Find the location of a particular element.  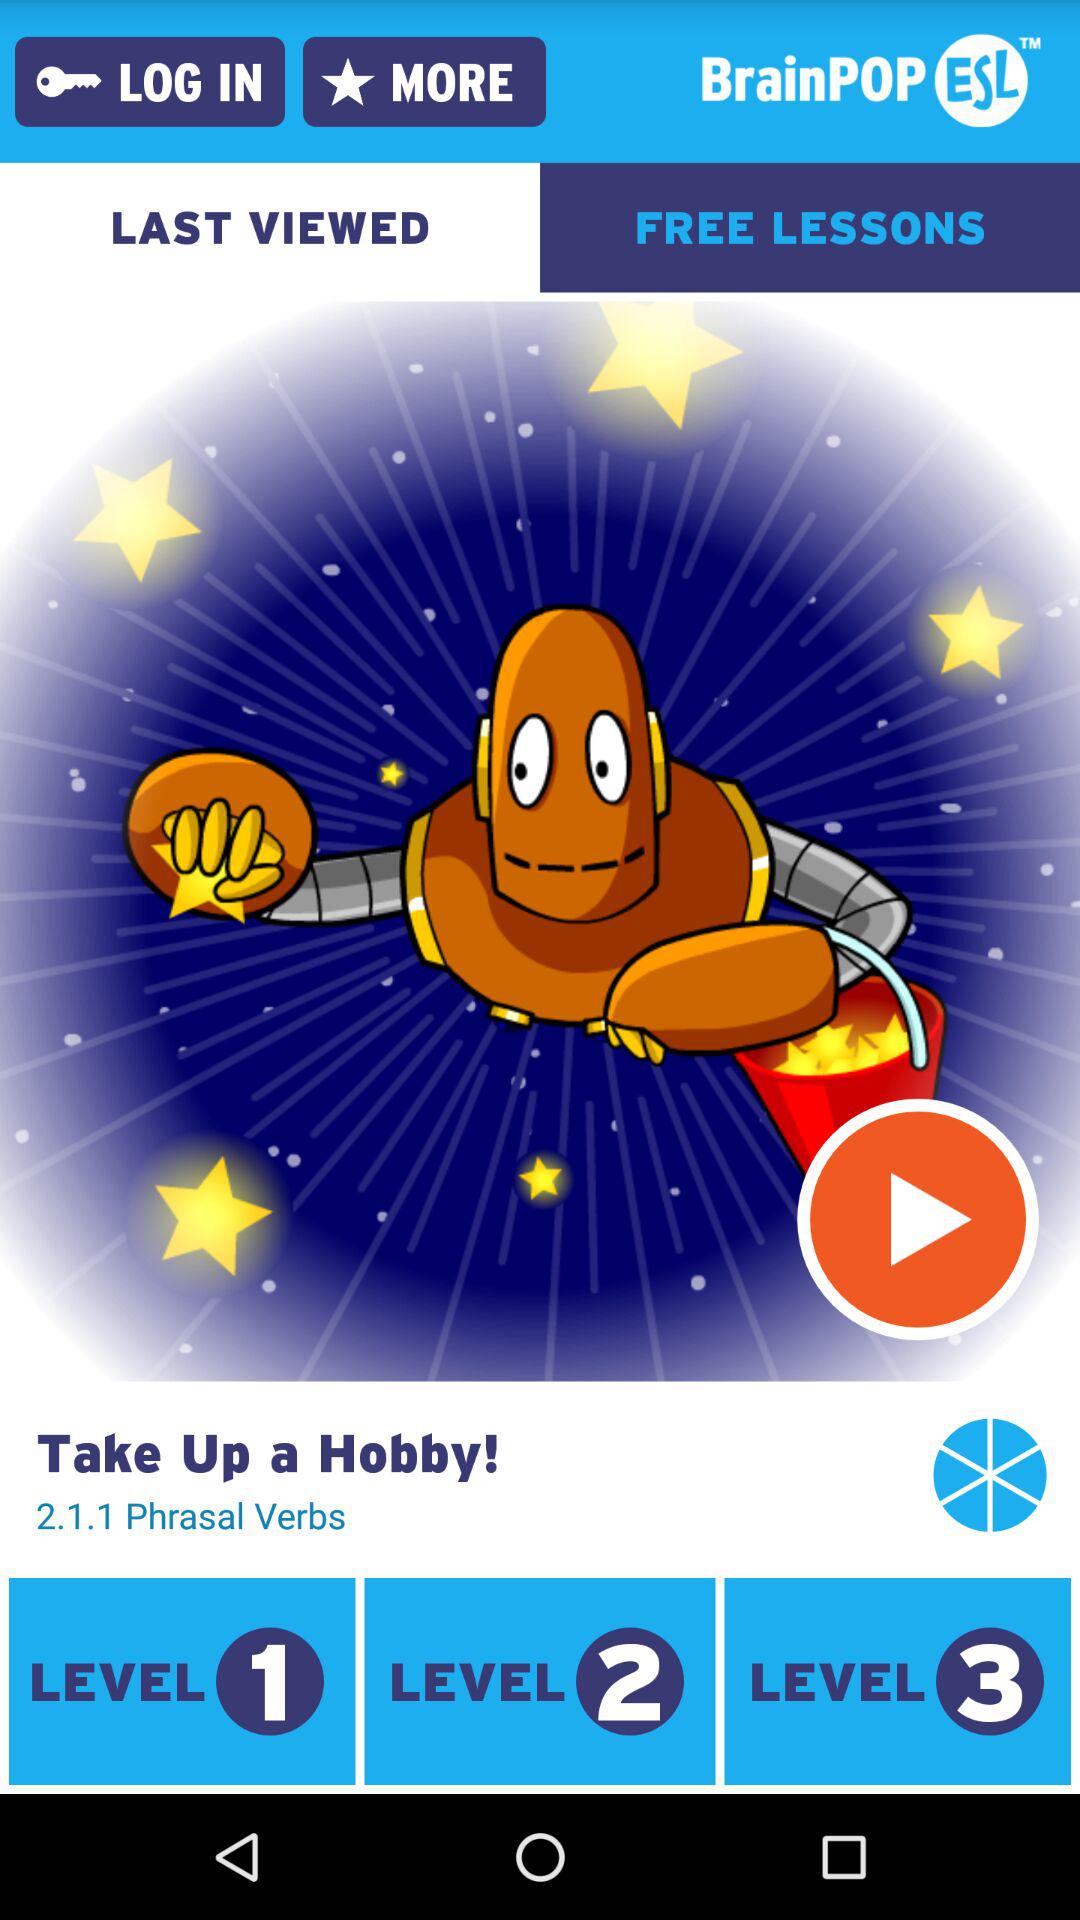

move to icon which is right to login is located at coordinates (348, 82).